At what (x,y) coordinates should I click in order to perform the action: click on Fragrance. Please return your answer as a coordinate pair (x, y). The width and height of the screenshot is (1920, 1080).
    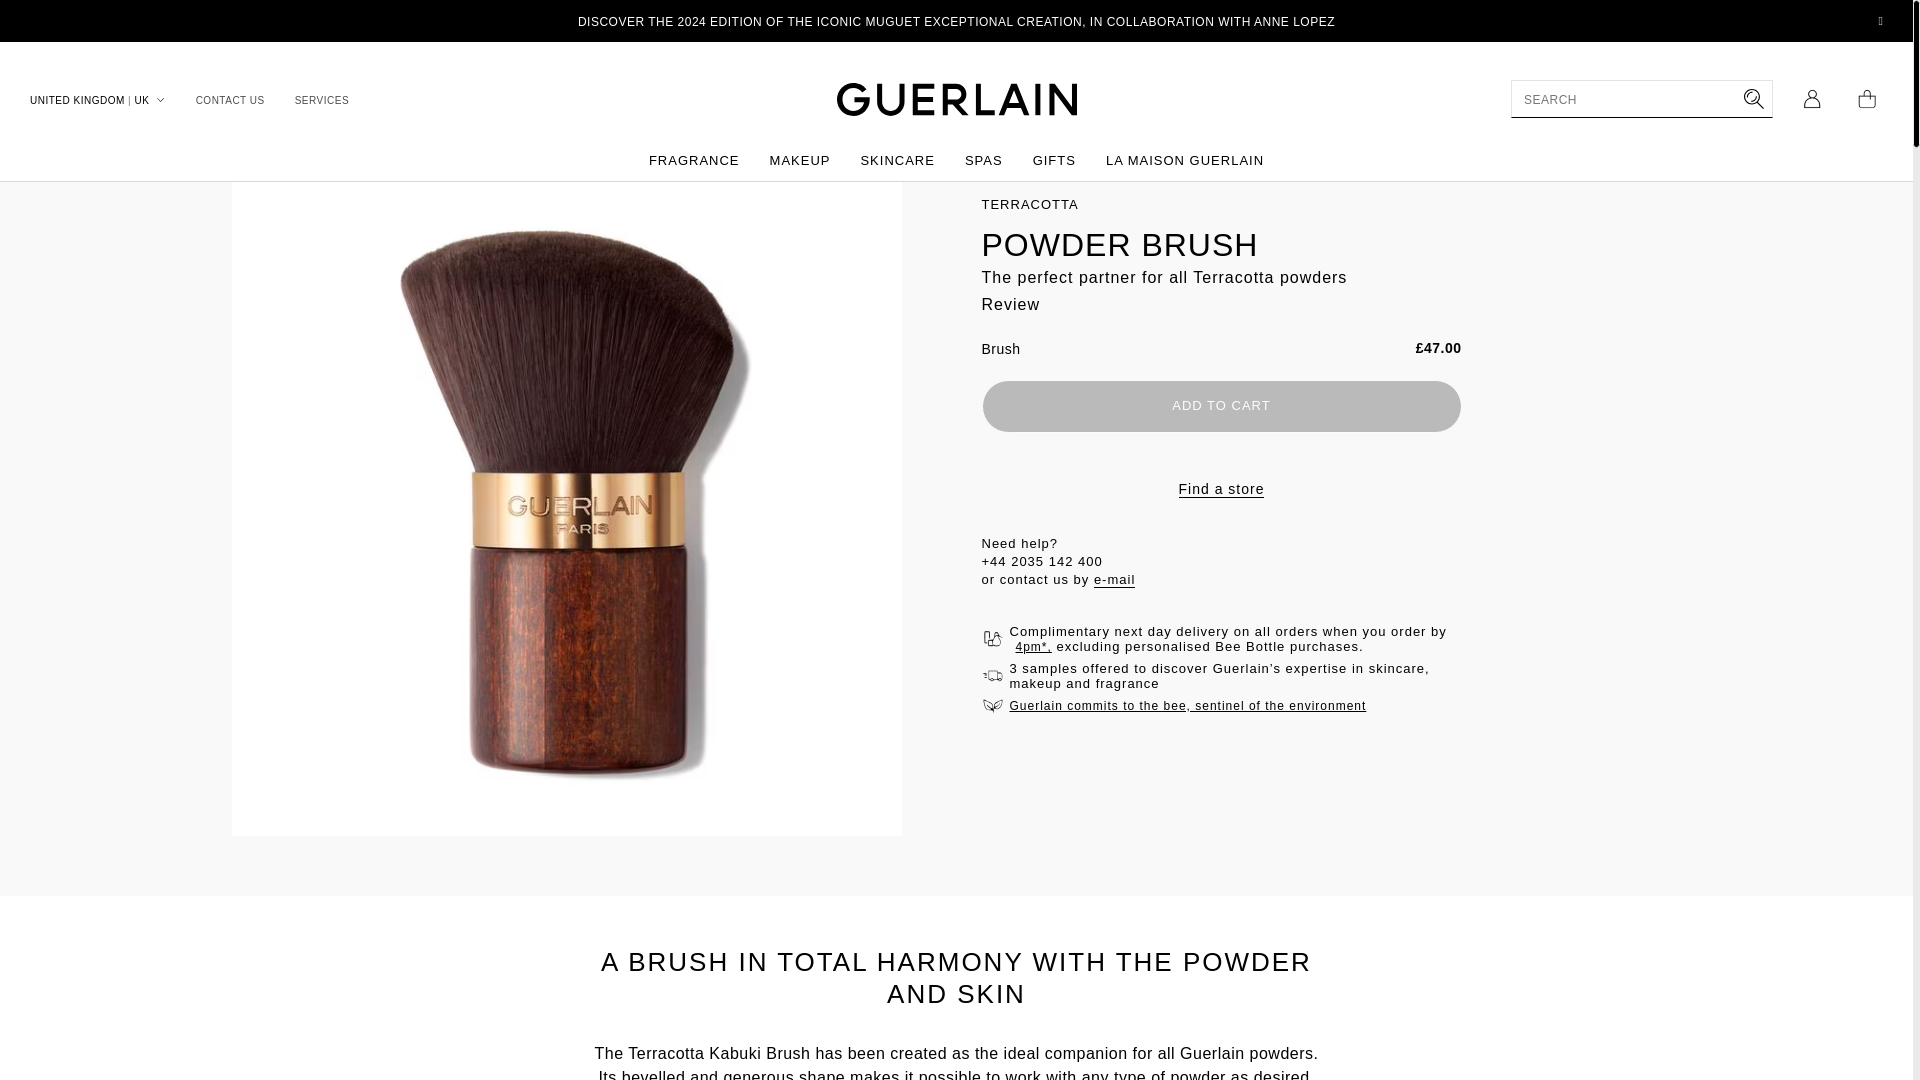
    Looking at the image, I should click on (694, 162).